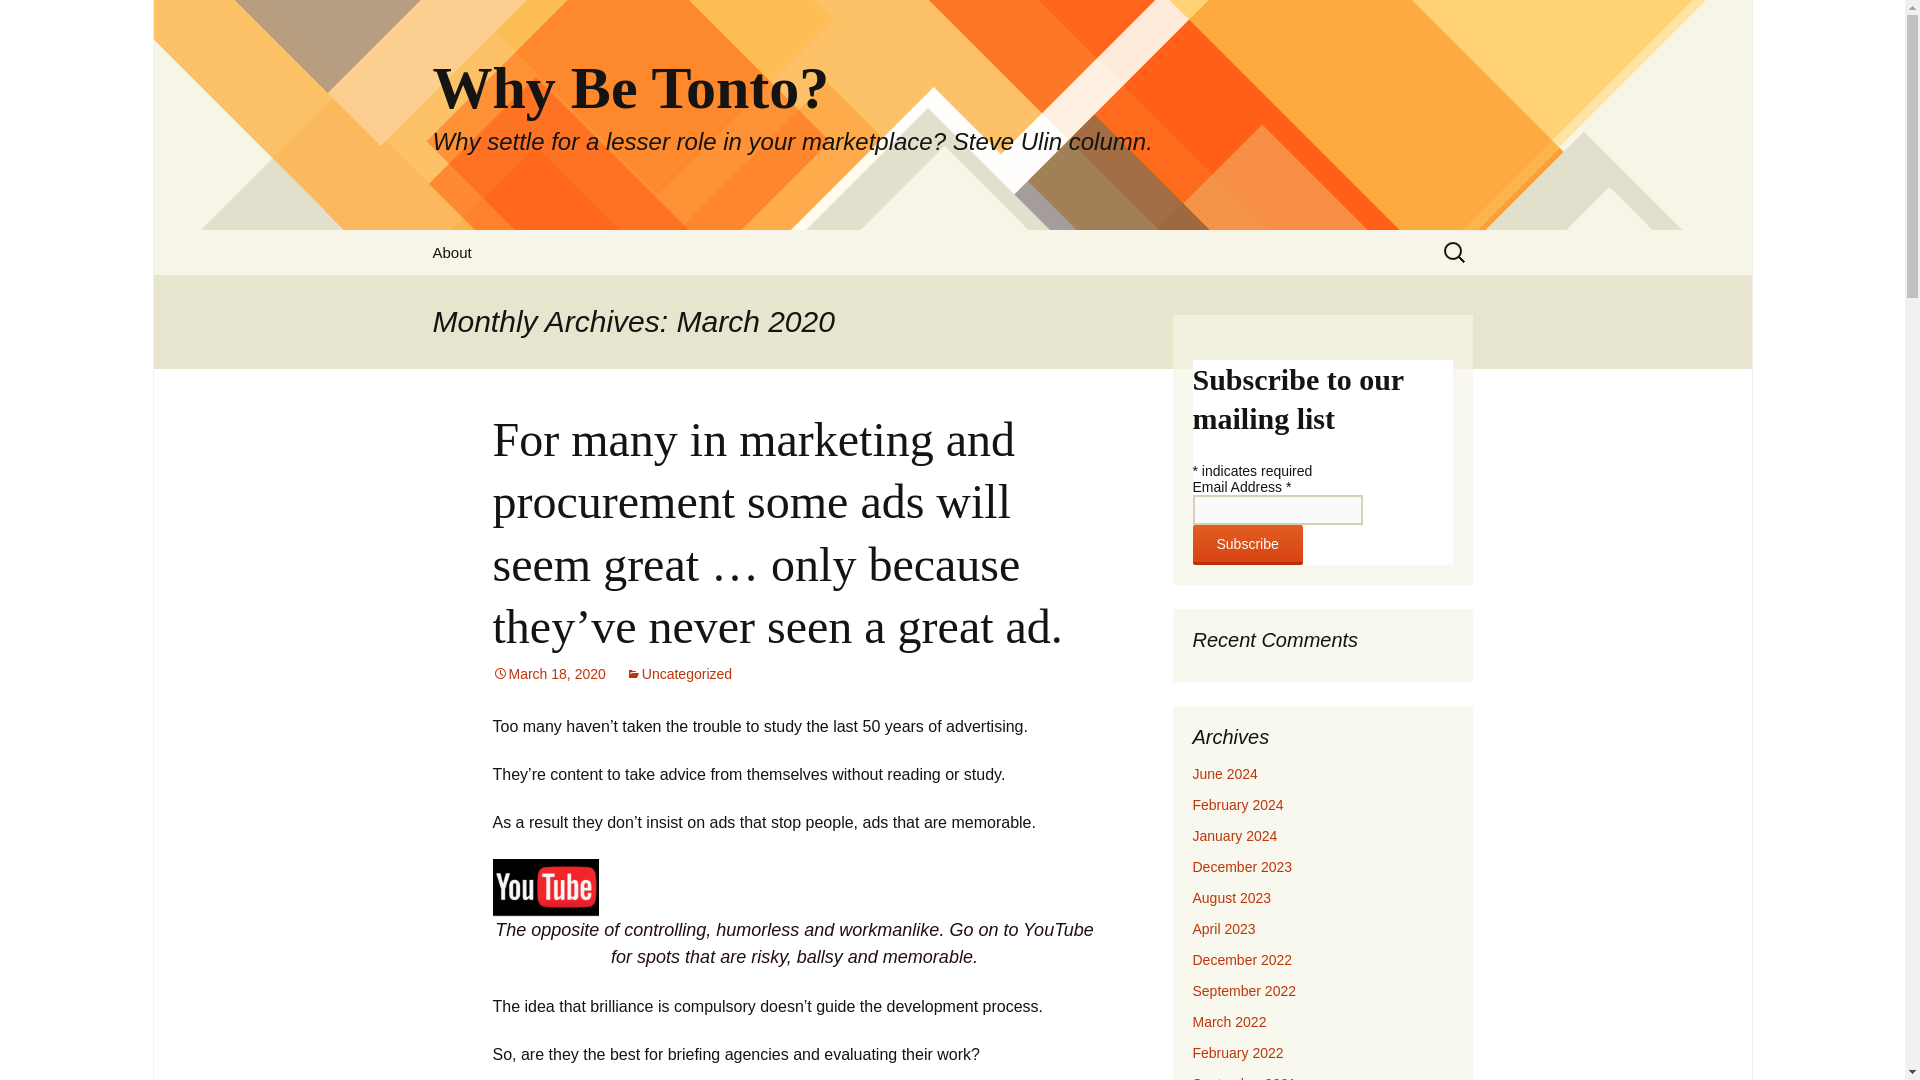 Image resolution: width=1920 pixels, height=1080 pixels. What do you see at coordinates (1242, 959) in the screenshot?
I see `December 2022` at bounding box center [1242, 959].